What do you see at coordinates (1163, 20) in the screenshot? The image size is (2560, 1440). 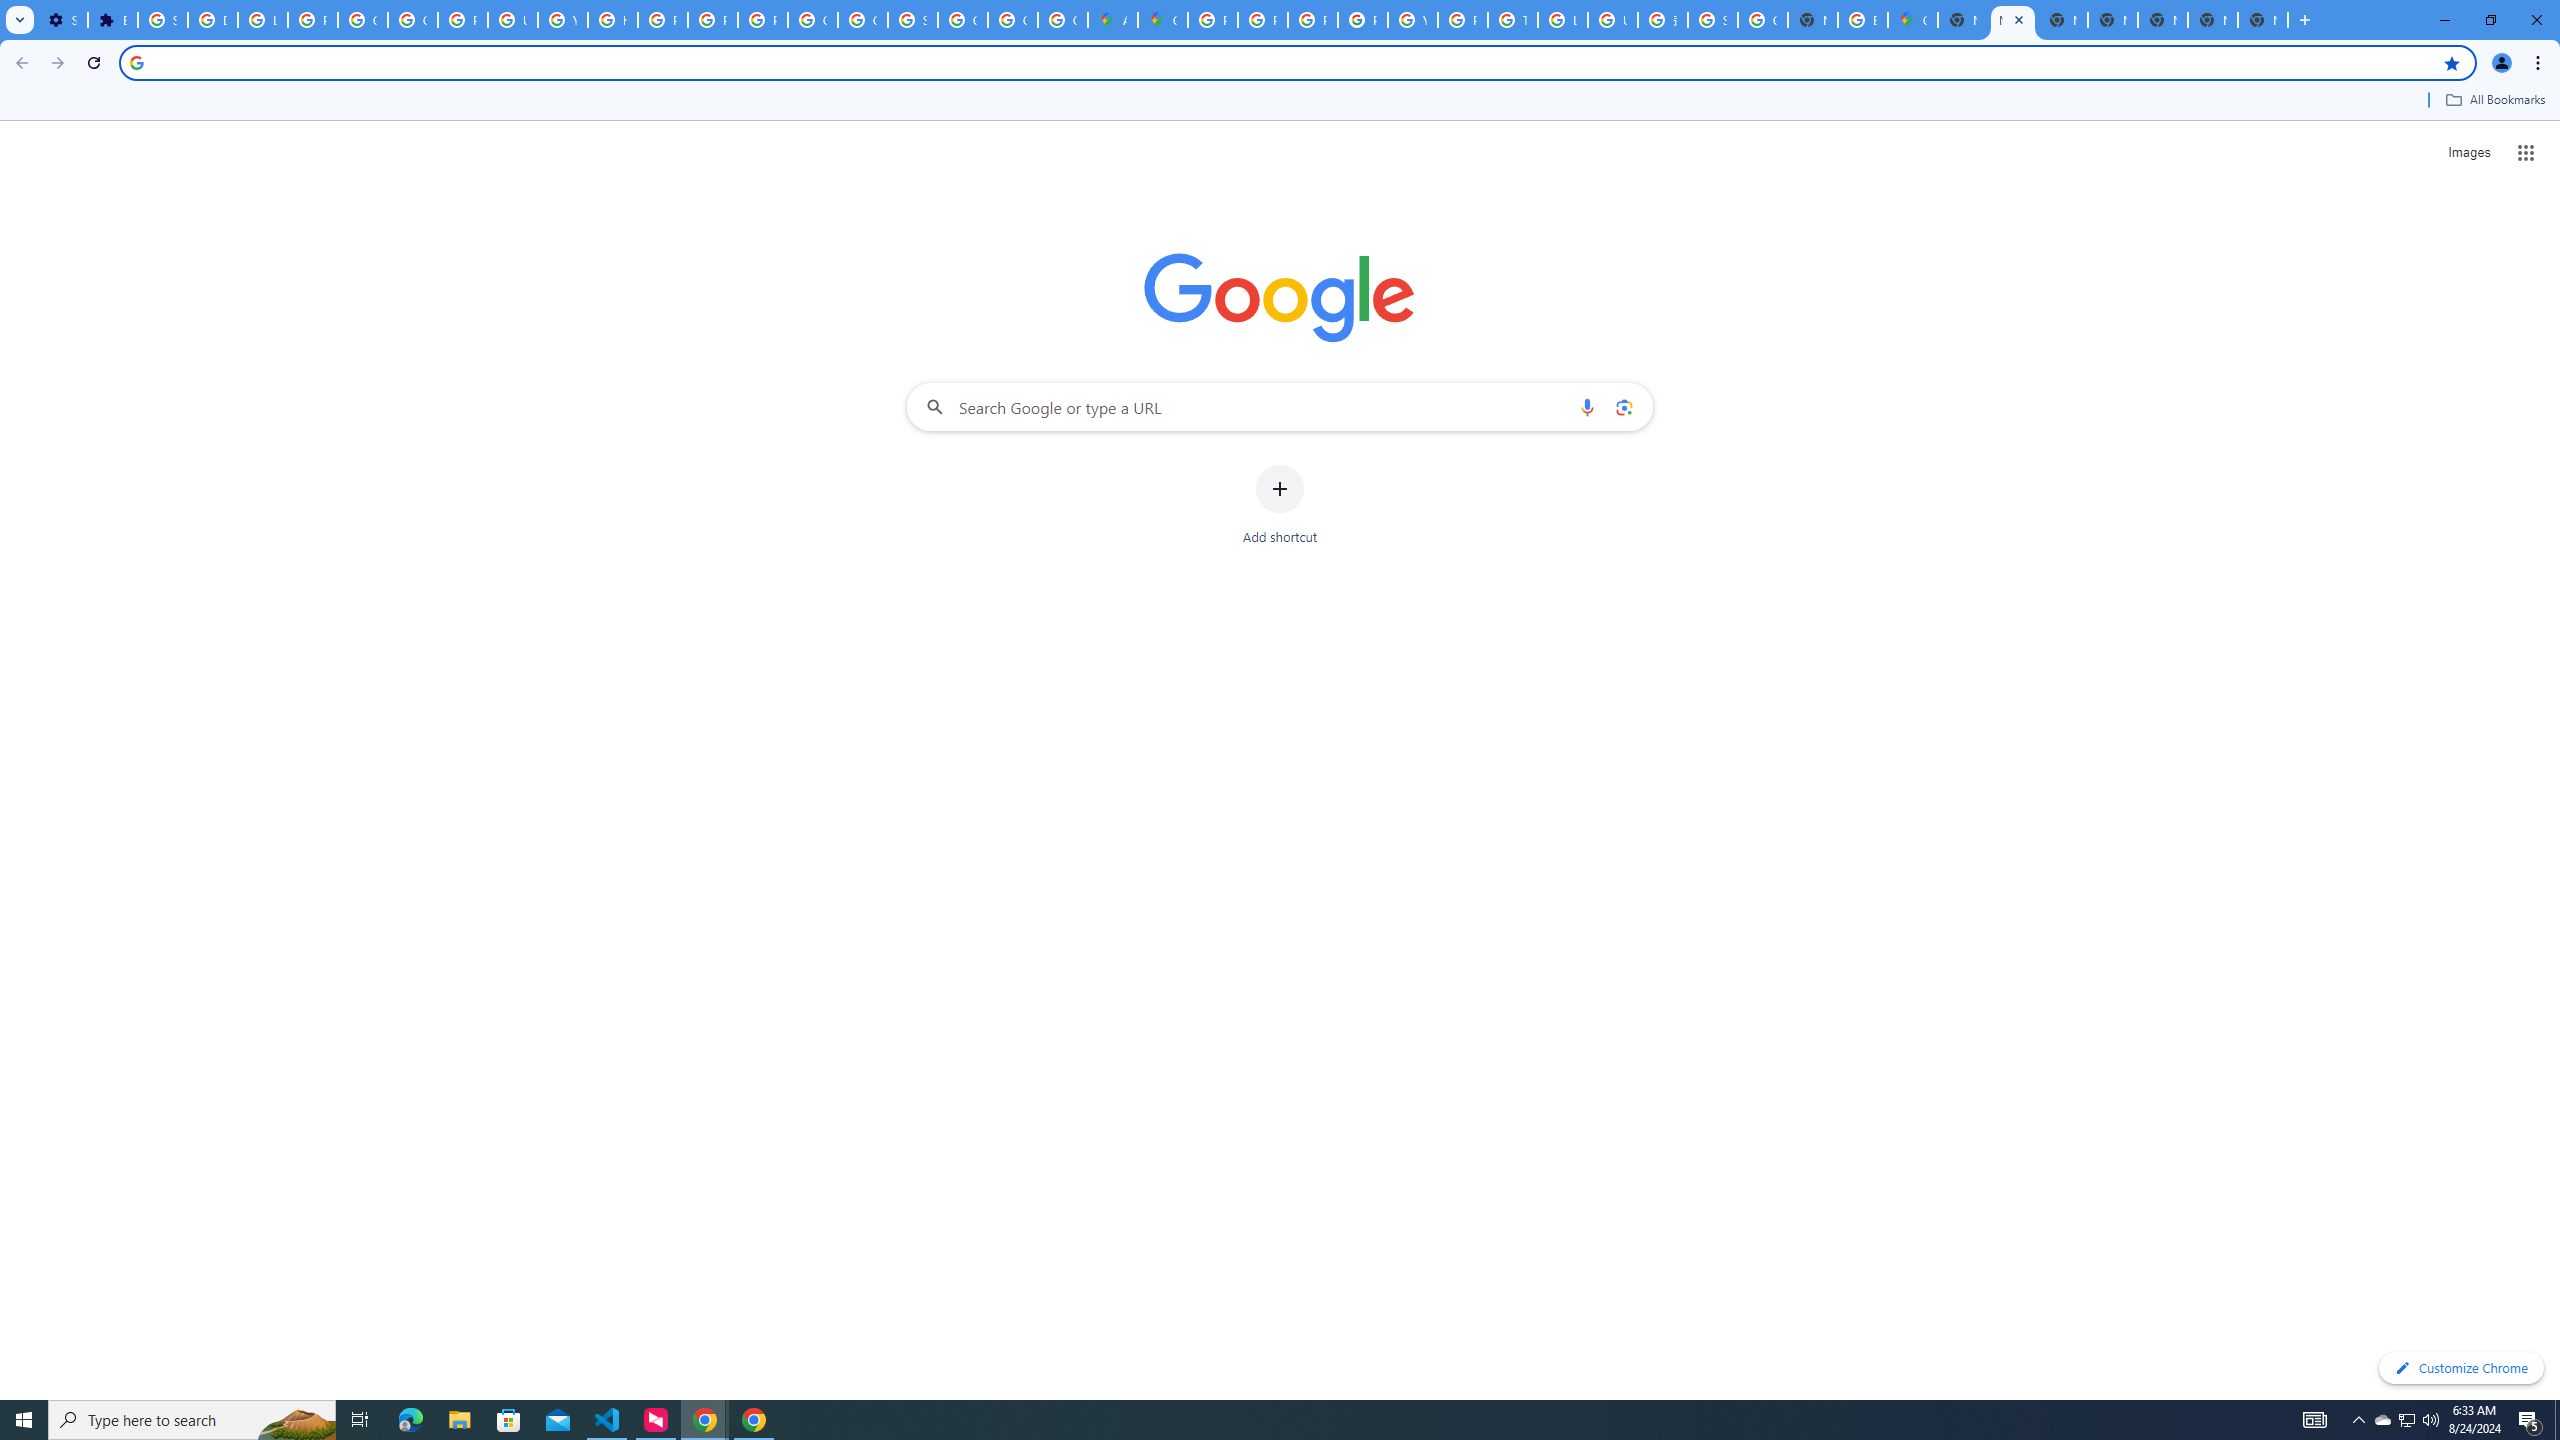 I see `Google Maps` at bounding box center [1163, 20].